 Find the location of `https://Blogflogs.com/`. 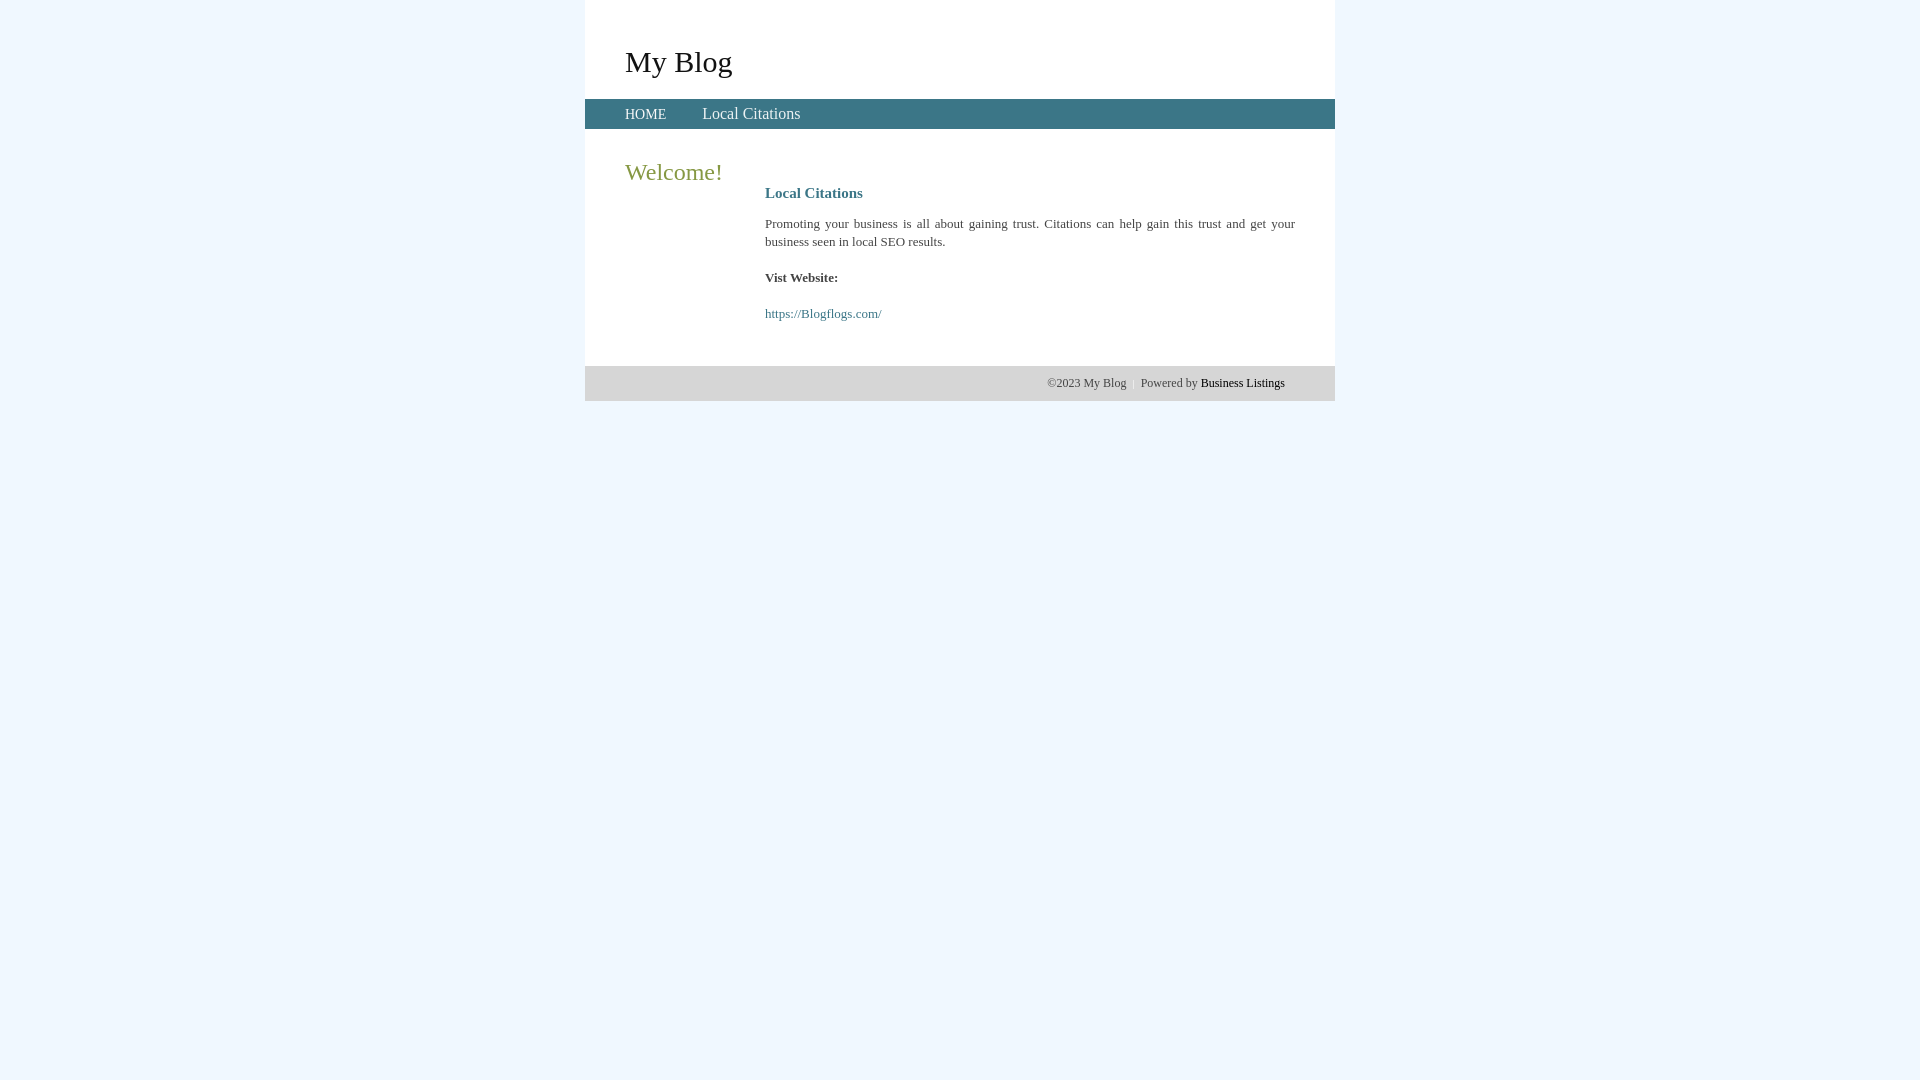

https://Blogflogs.com/ is located at coordinates (824, 314).